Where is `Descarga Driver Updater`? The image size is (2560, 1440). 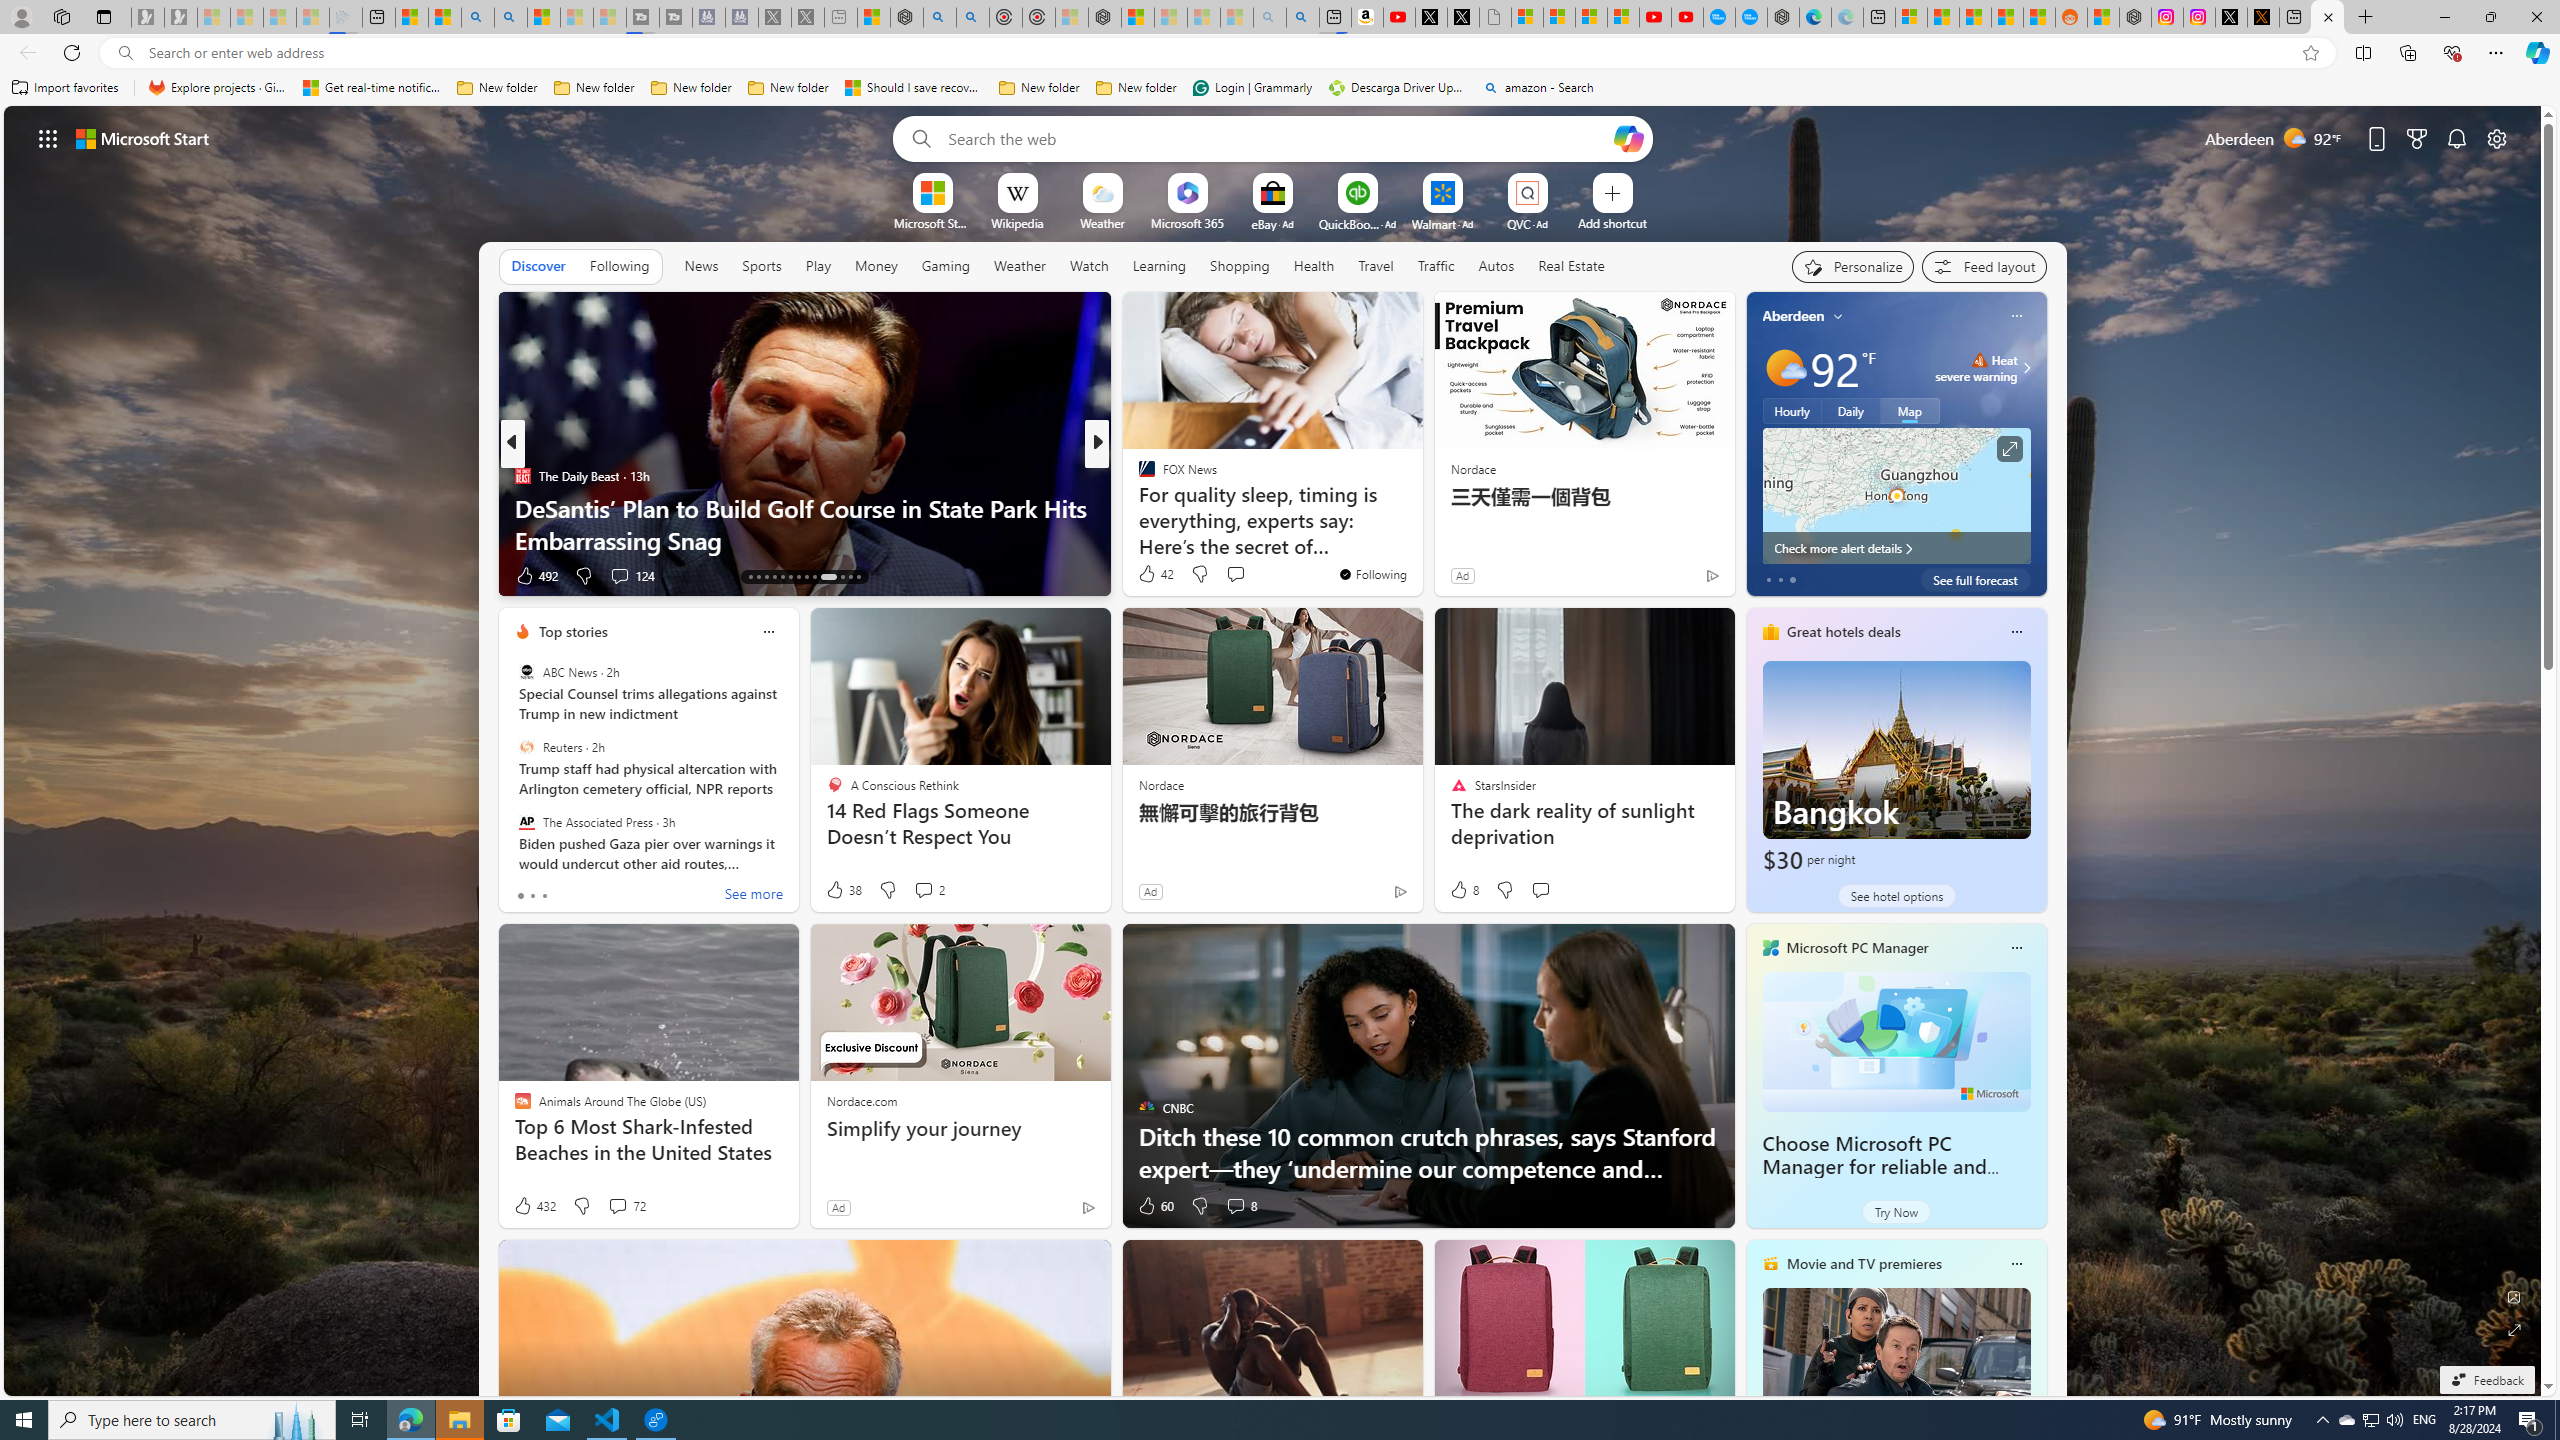
Descarga Driver Updater is located at coordinates (1398, 88).